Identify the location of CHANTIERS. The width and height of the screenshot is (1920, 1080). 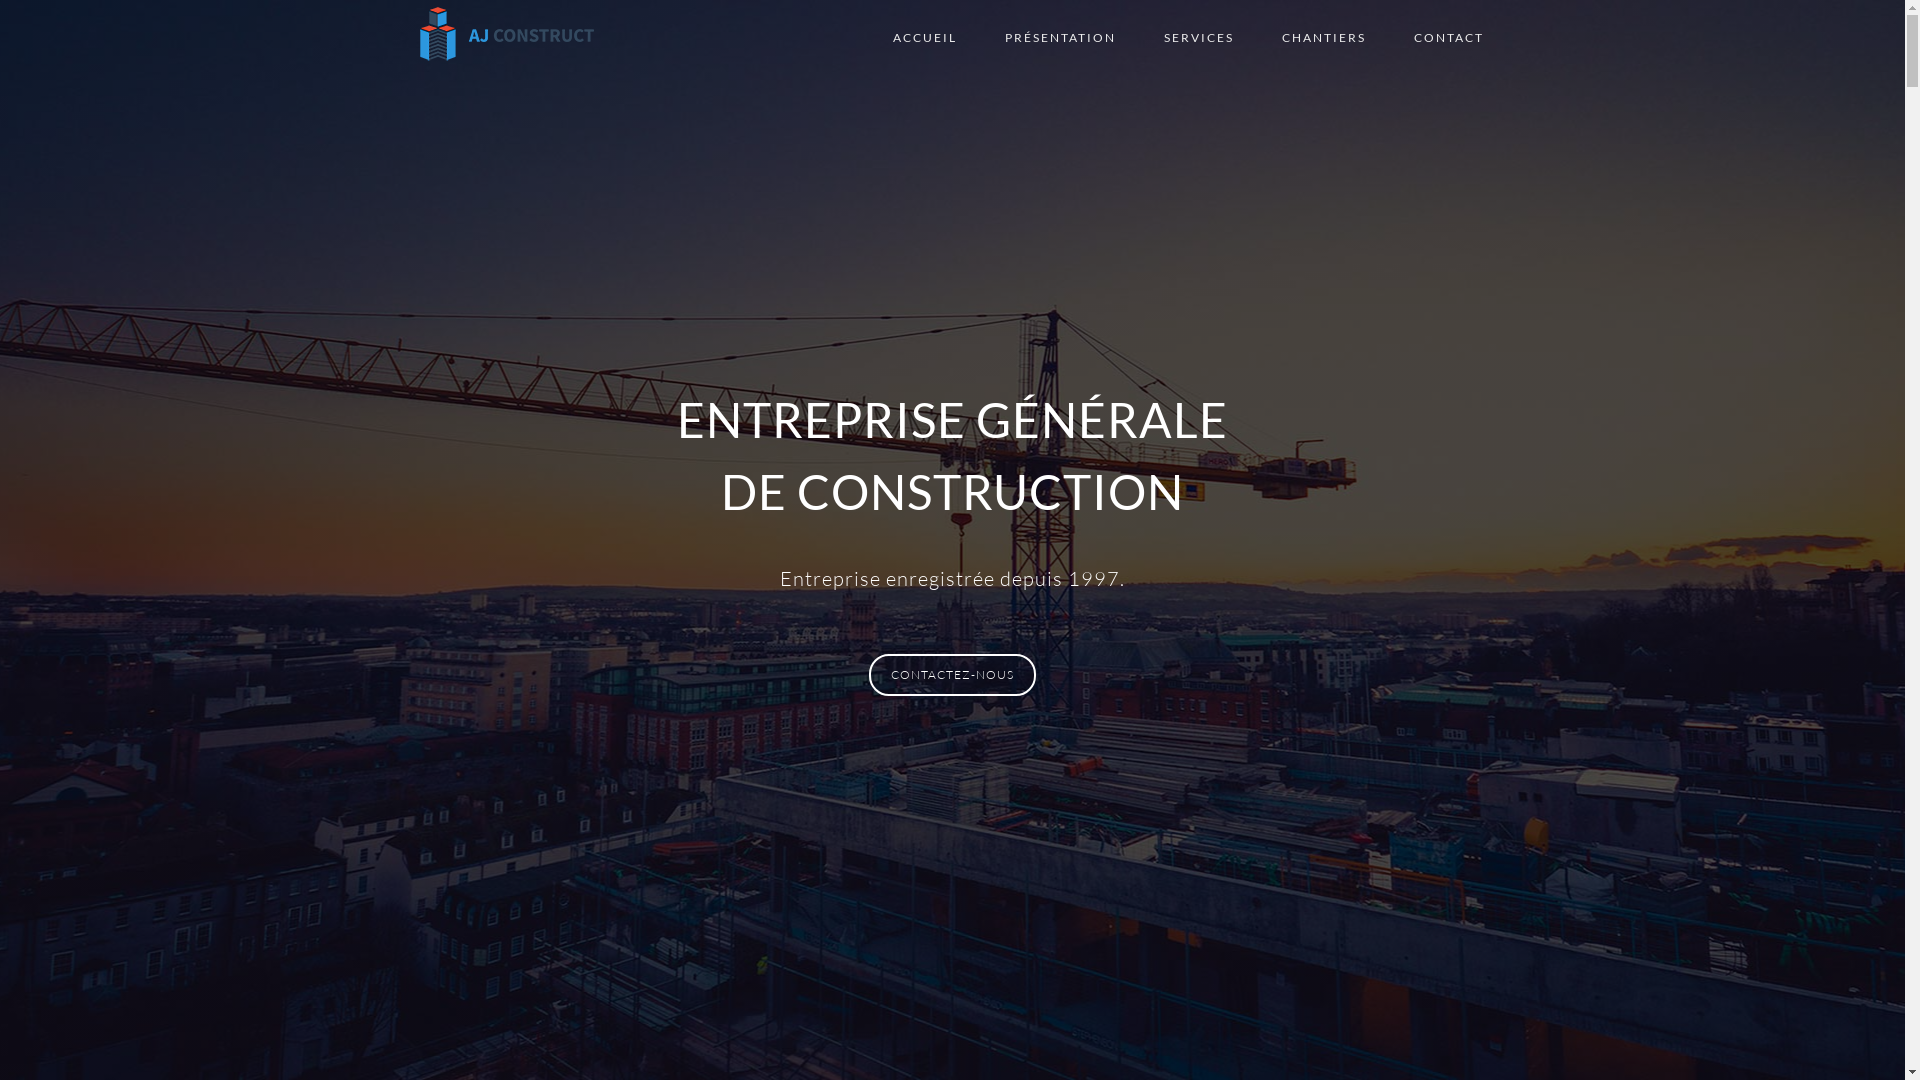
(1324, 38).